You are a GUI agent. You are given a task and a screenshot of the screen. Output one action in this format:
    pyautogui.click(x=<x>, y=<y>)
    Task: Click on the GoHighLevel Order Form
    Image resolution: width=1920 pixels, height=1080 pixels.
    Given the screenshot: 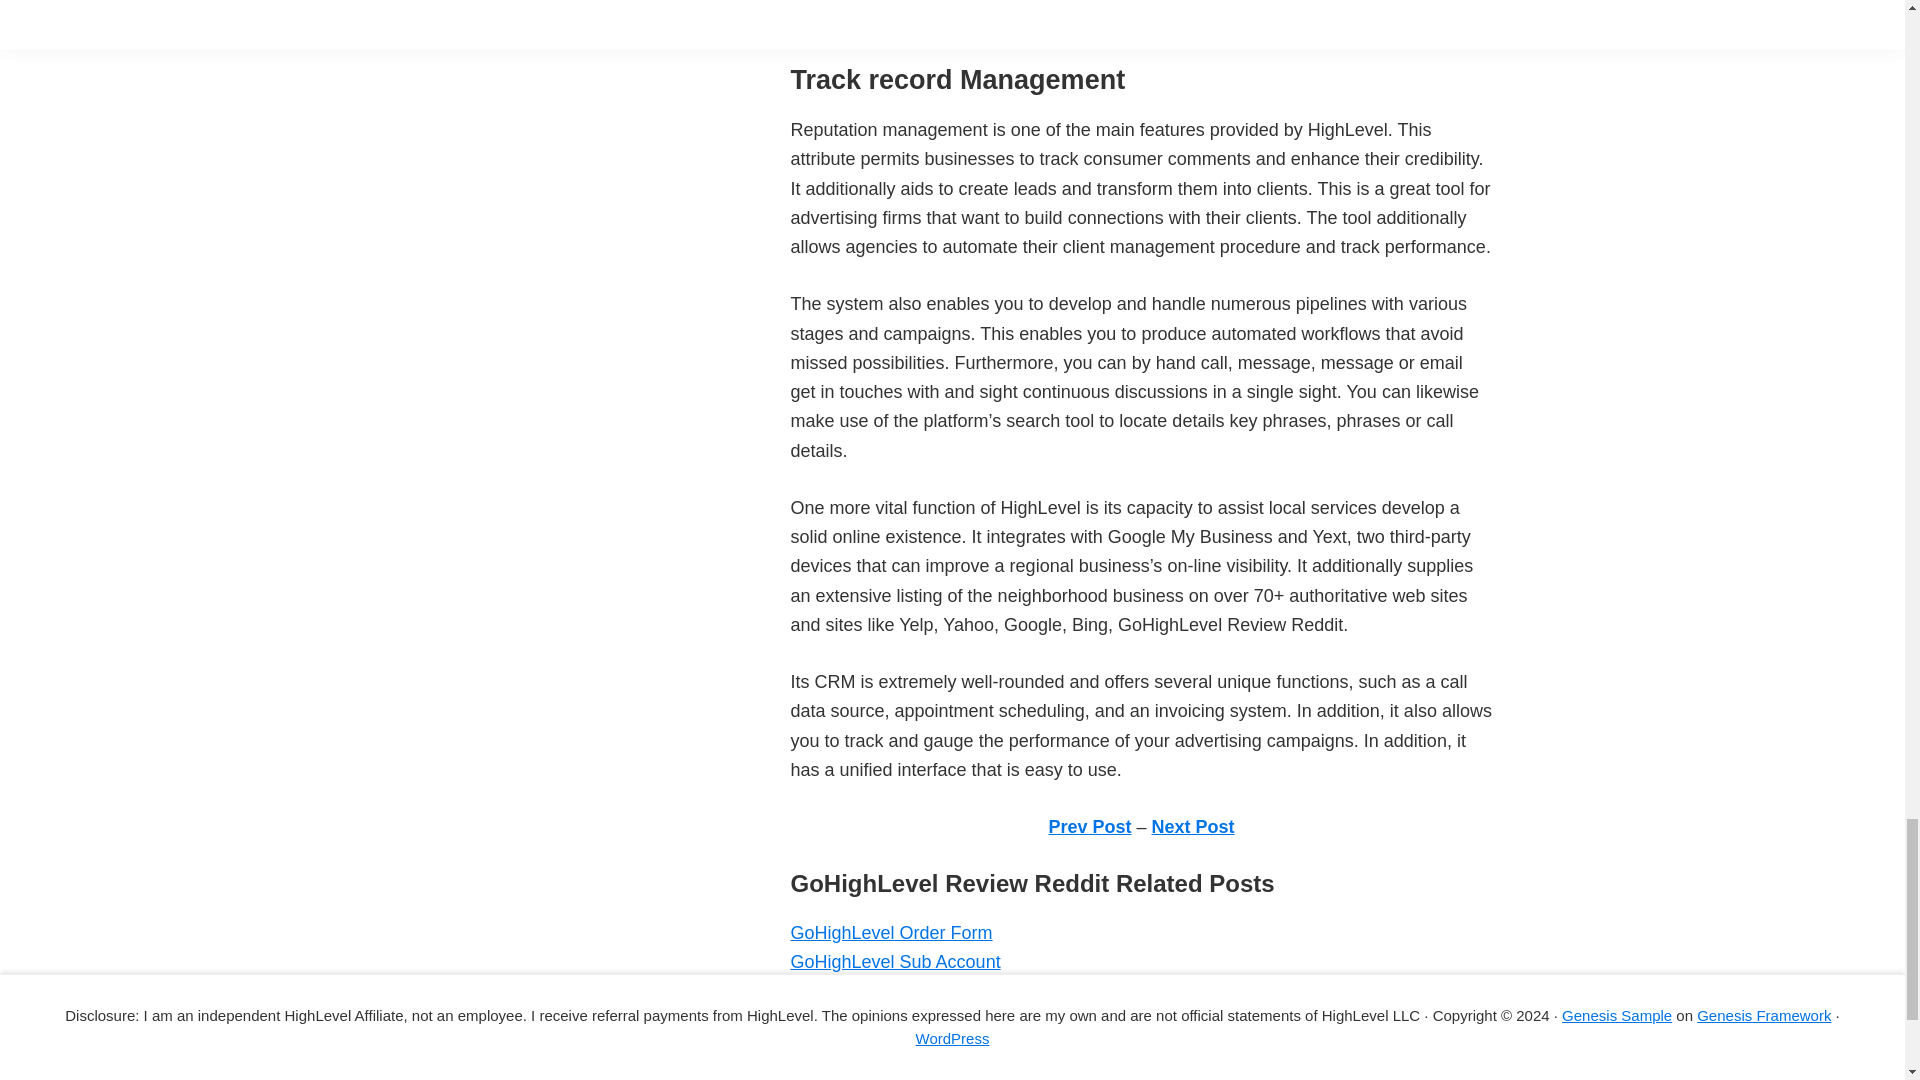 What is the action you would take?
    pyautogui.click(x=890, y=932)
    